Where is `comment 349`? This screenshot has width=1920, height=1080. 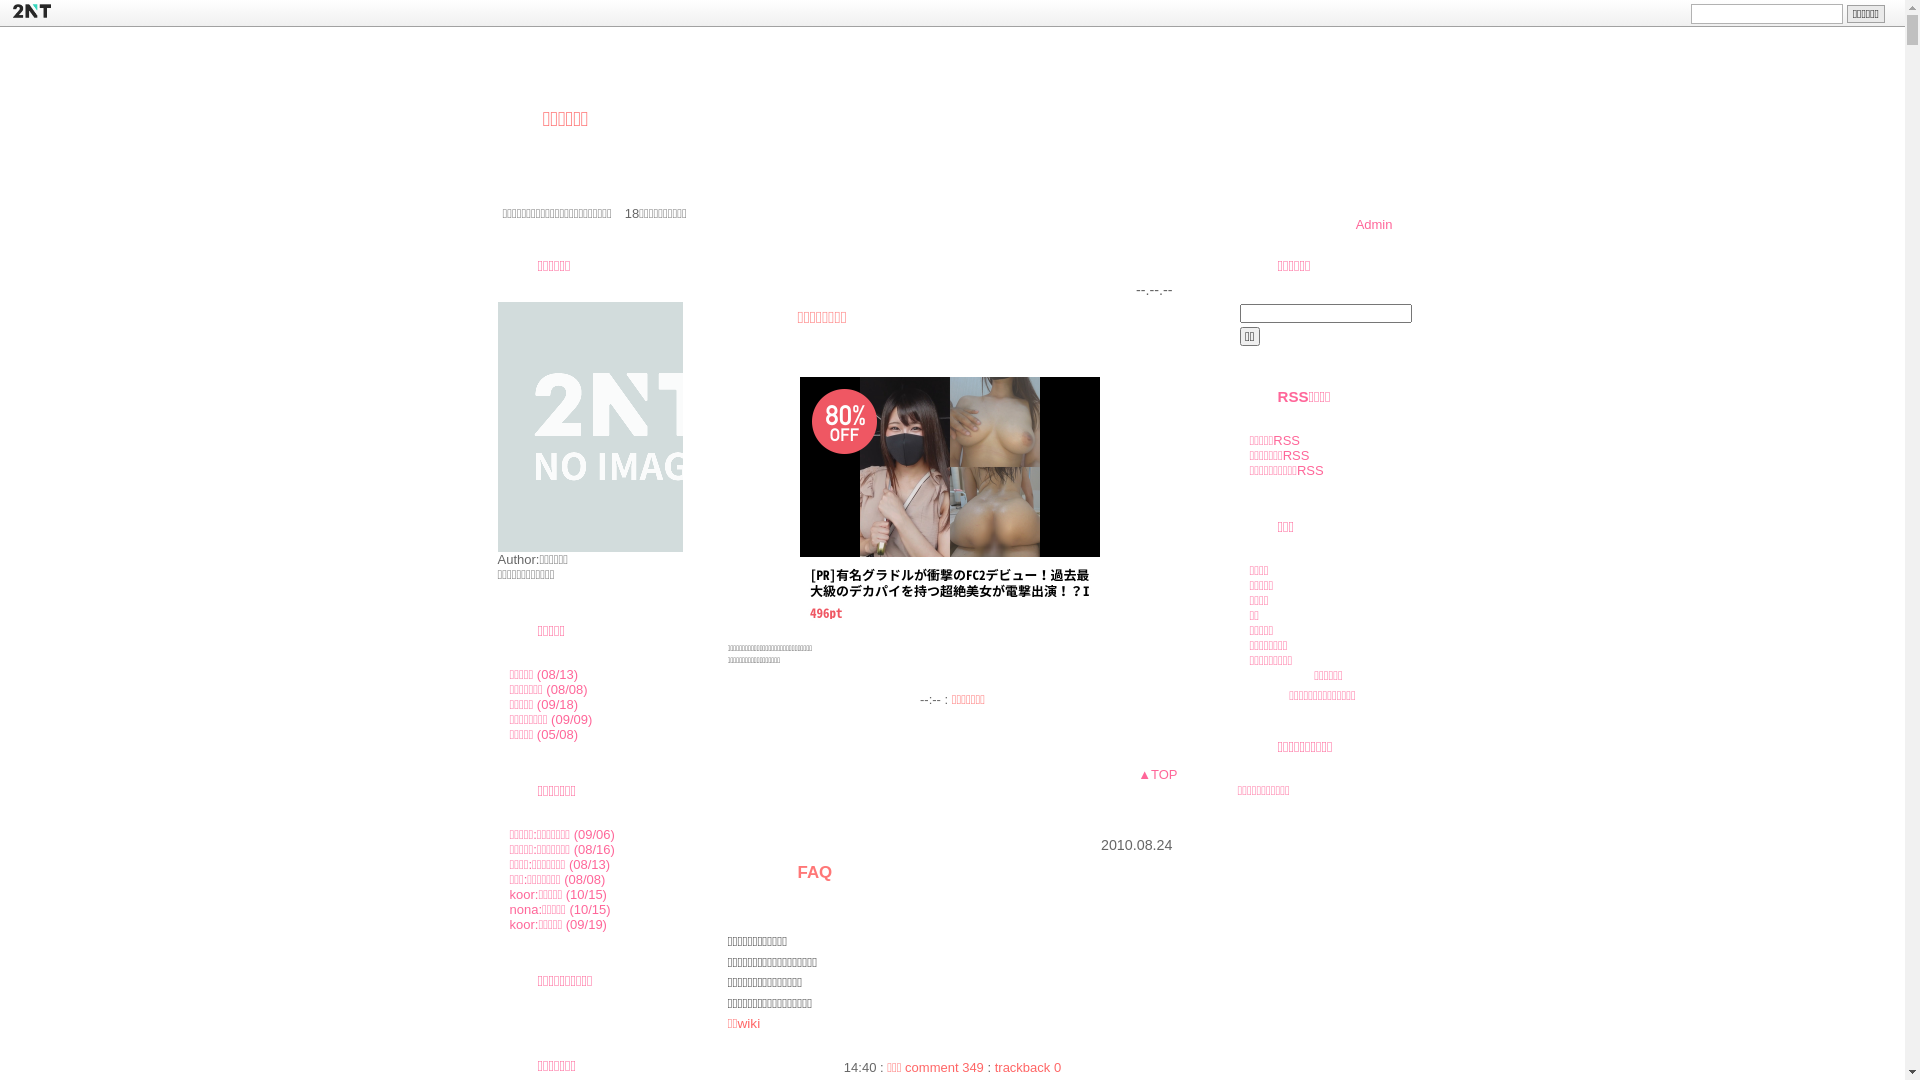 comment 349 is located at coordinates (944, 1068).